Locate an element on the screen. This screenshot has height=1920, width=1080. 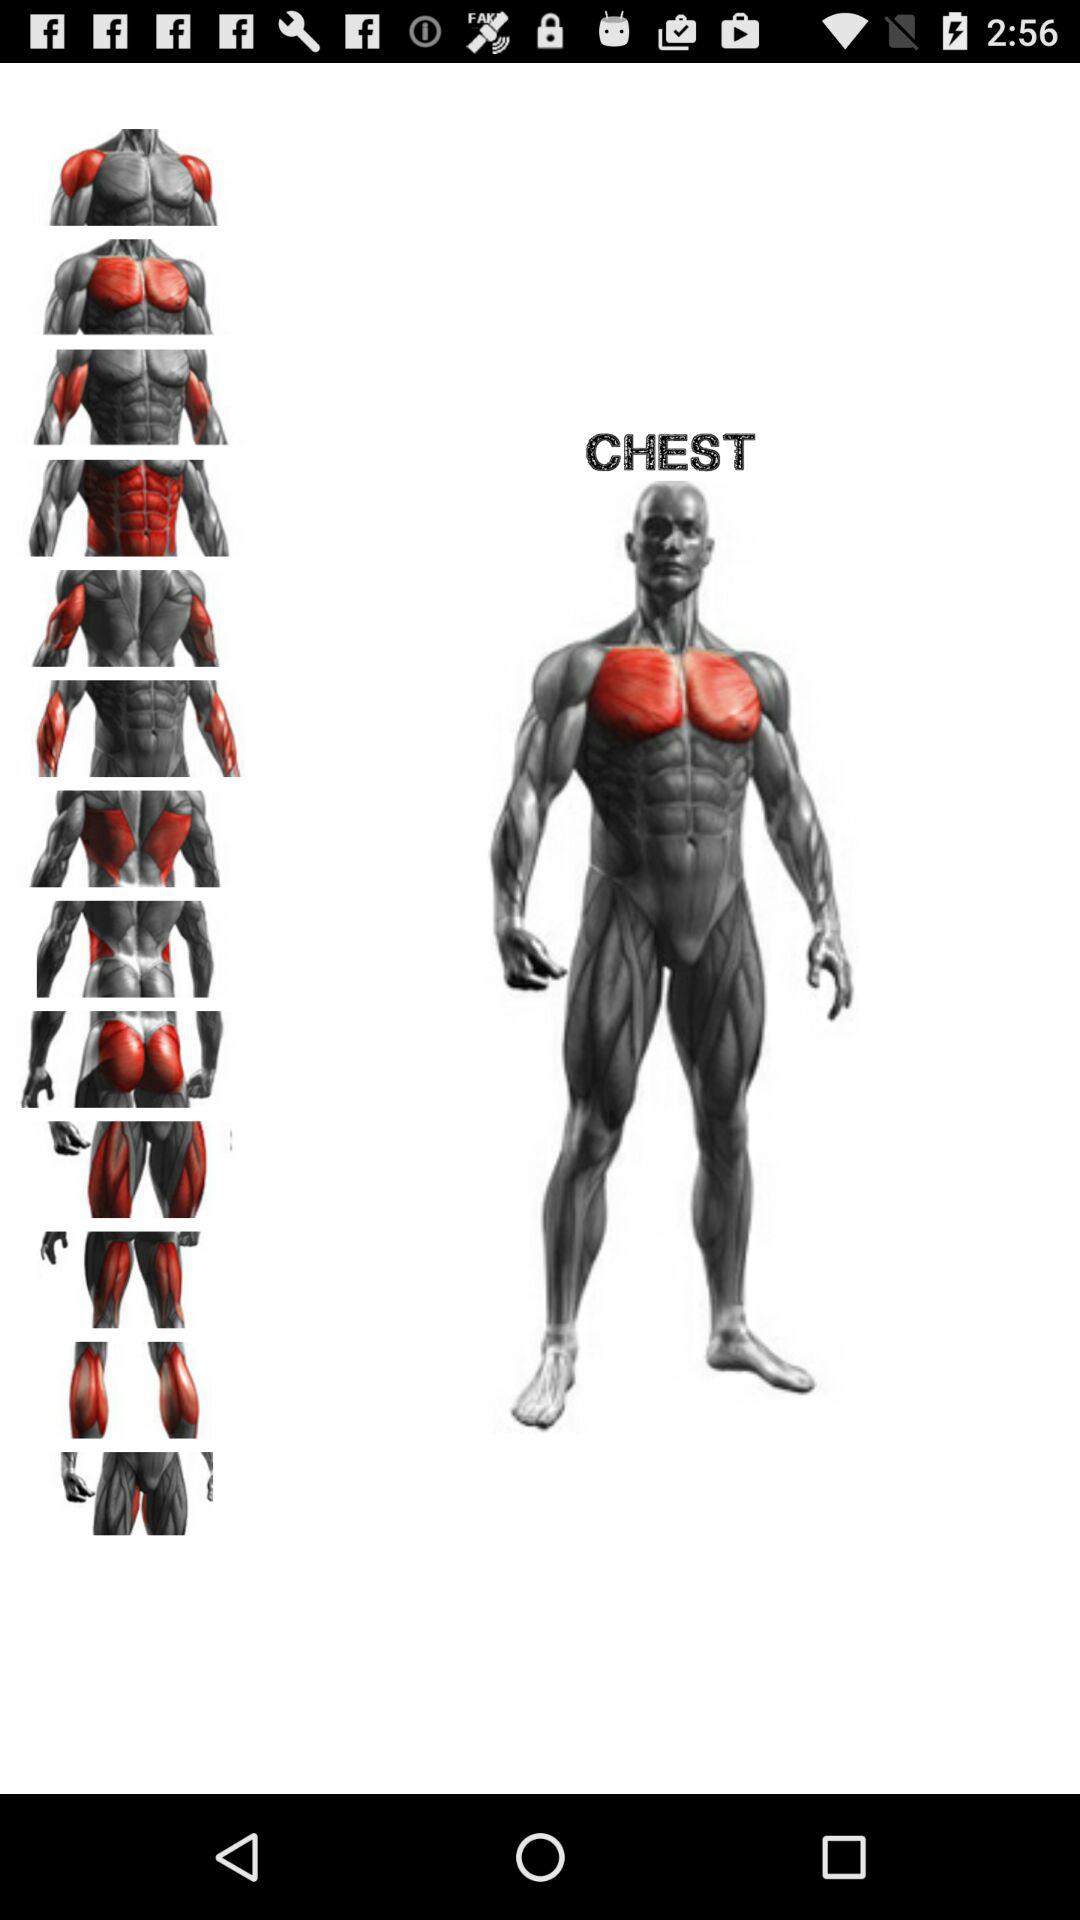
focus on calves is located at coordinates (131, 1383).